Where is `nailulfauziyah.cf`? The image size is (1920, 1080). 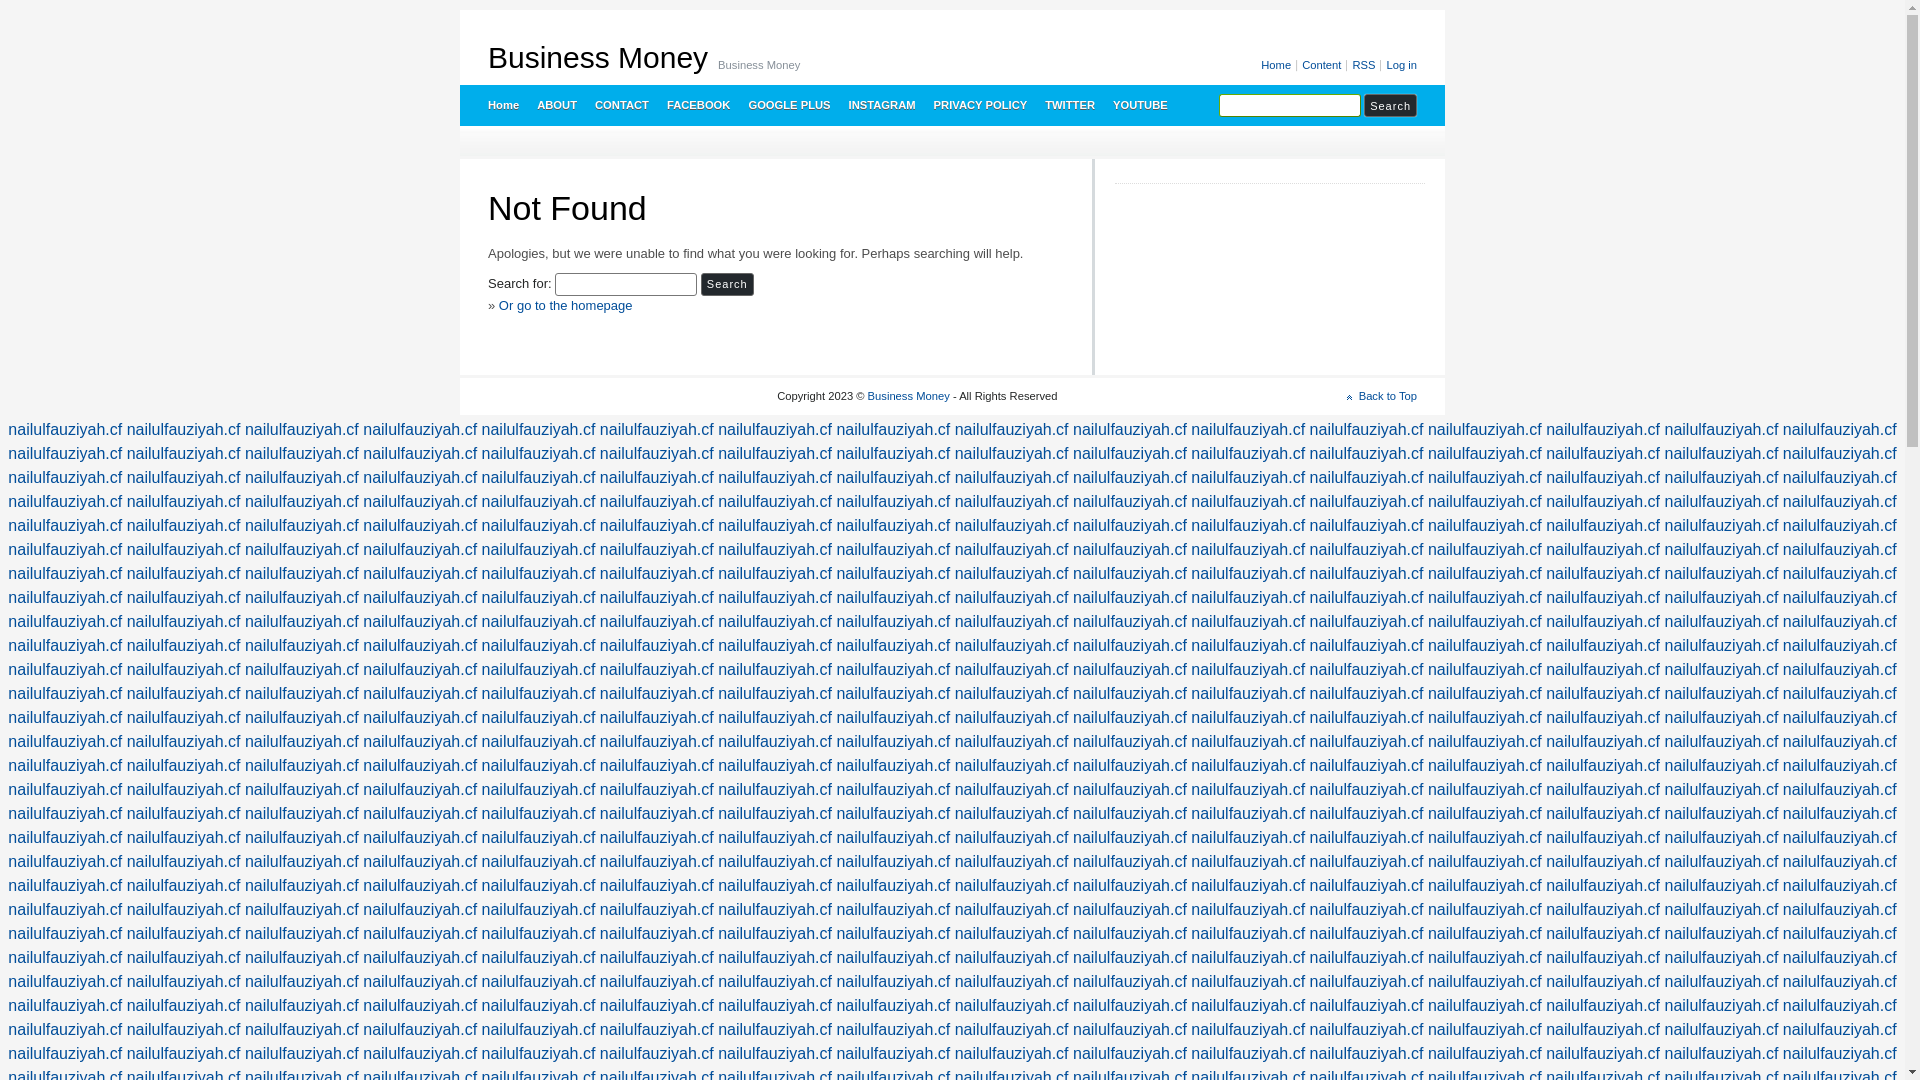 nailulfauziyah.cf is located at coordinates (65, 885).